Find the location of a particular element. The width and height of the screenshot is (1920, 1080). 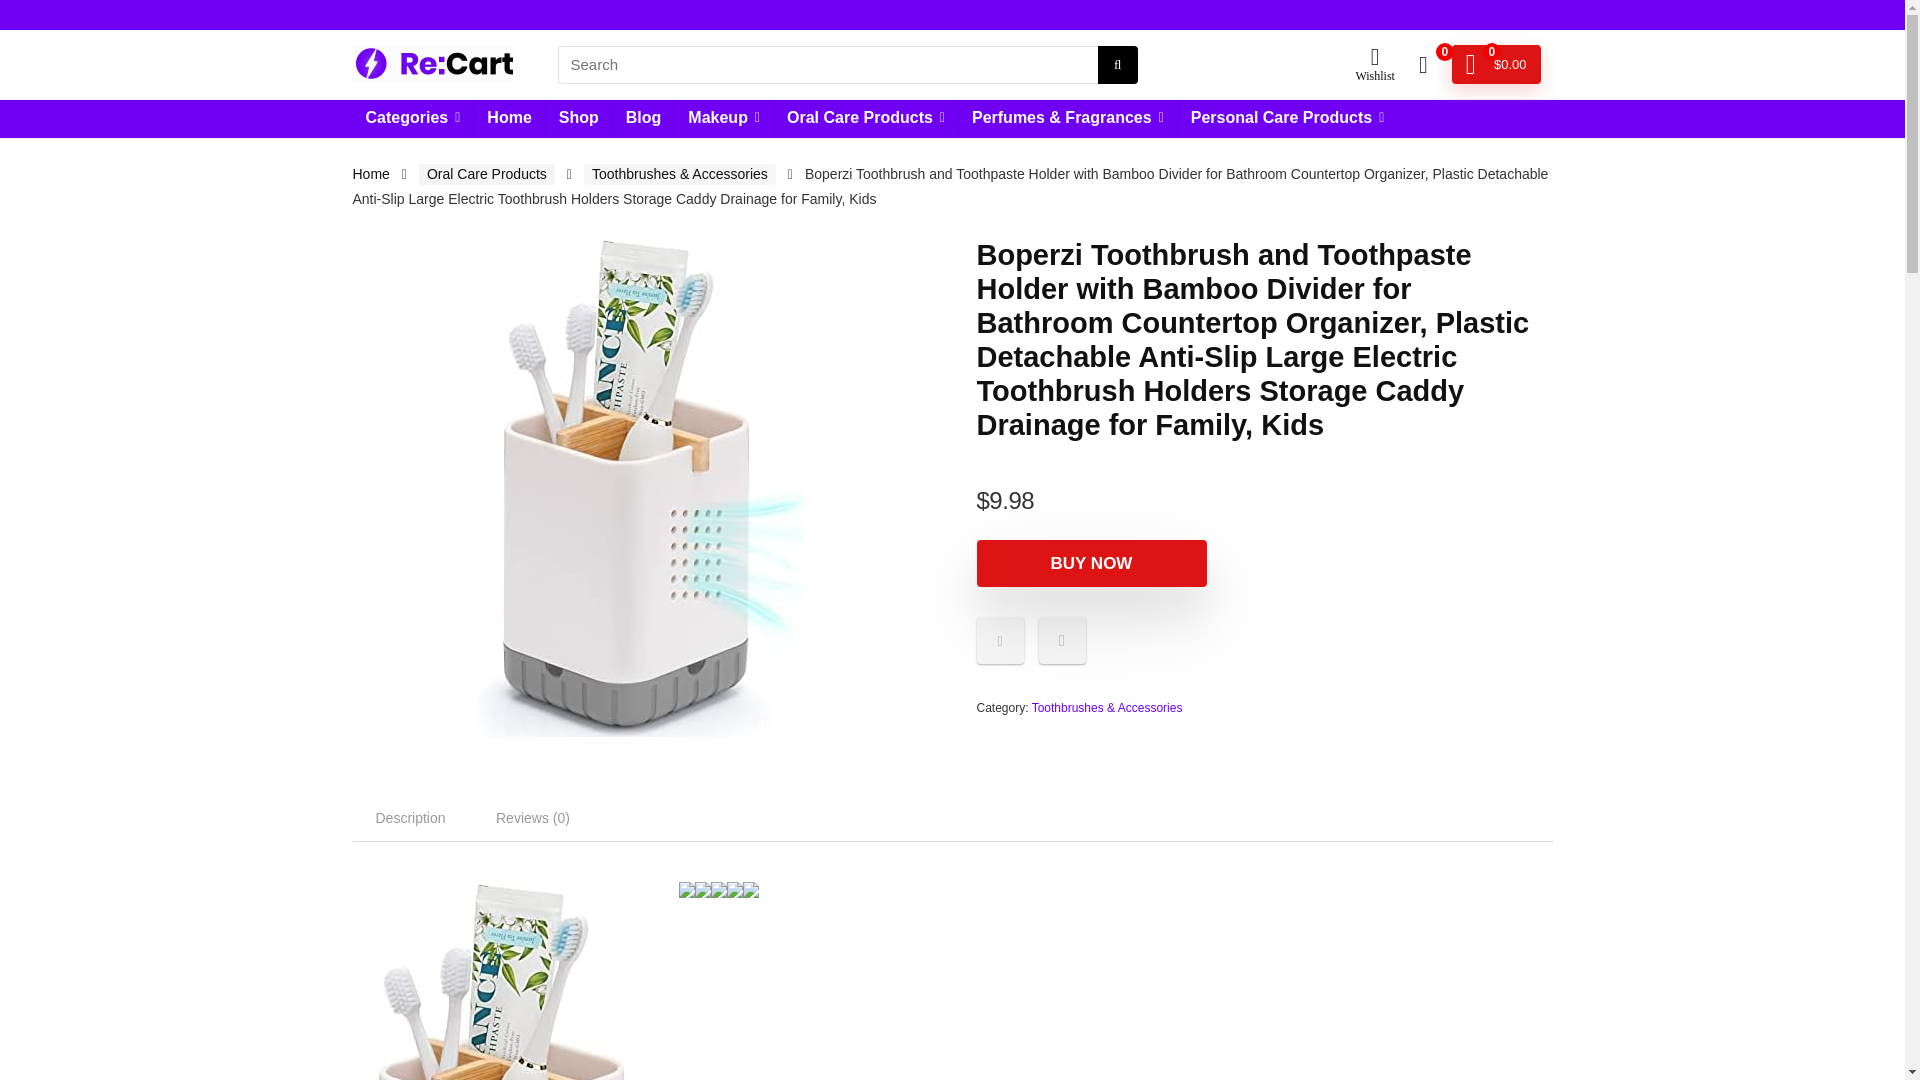

Oral Care Products is located at coordinates (866, 119).